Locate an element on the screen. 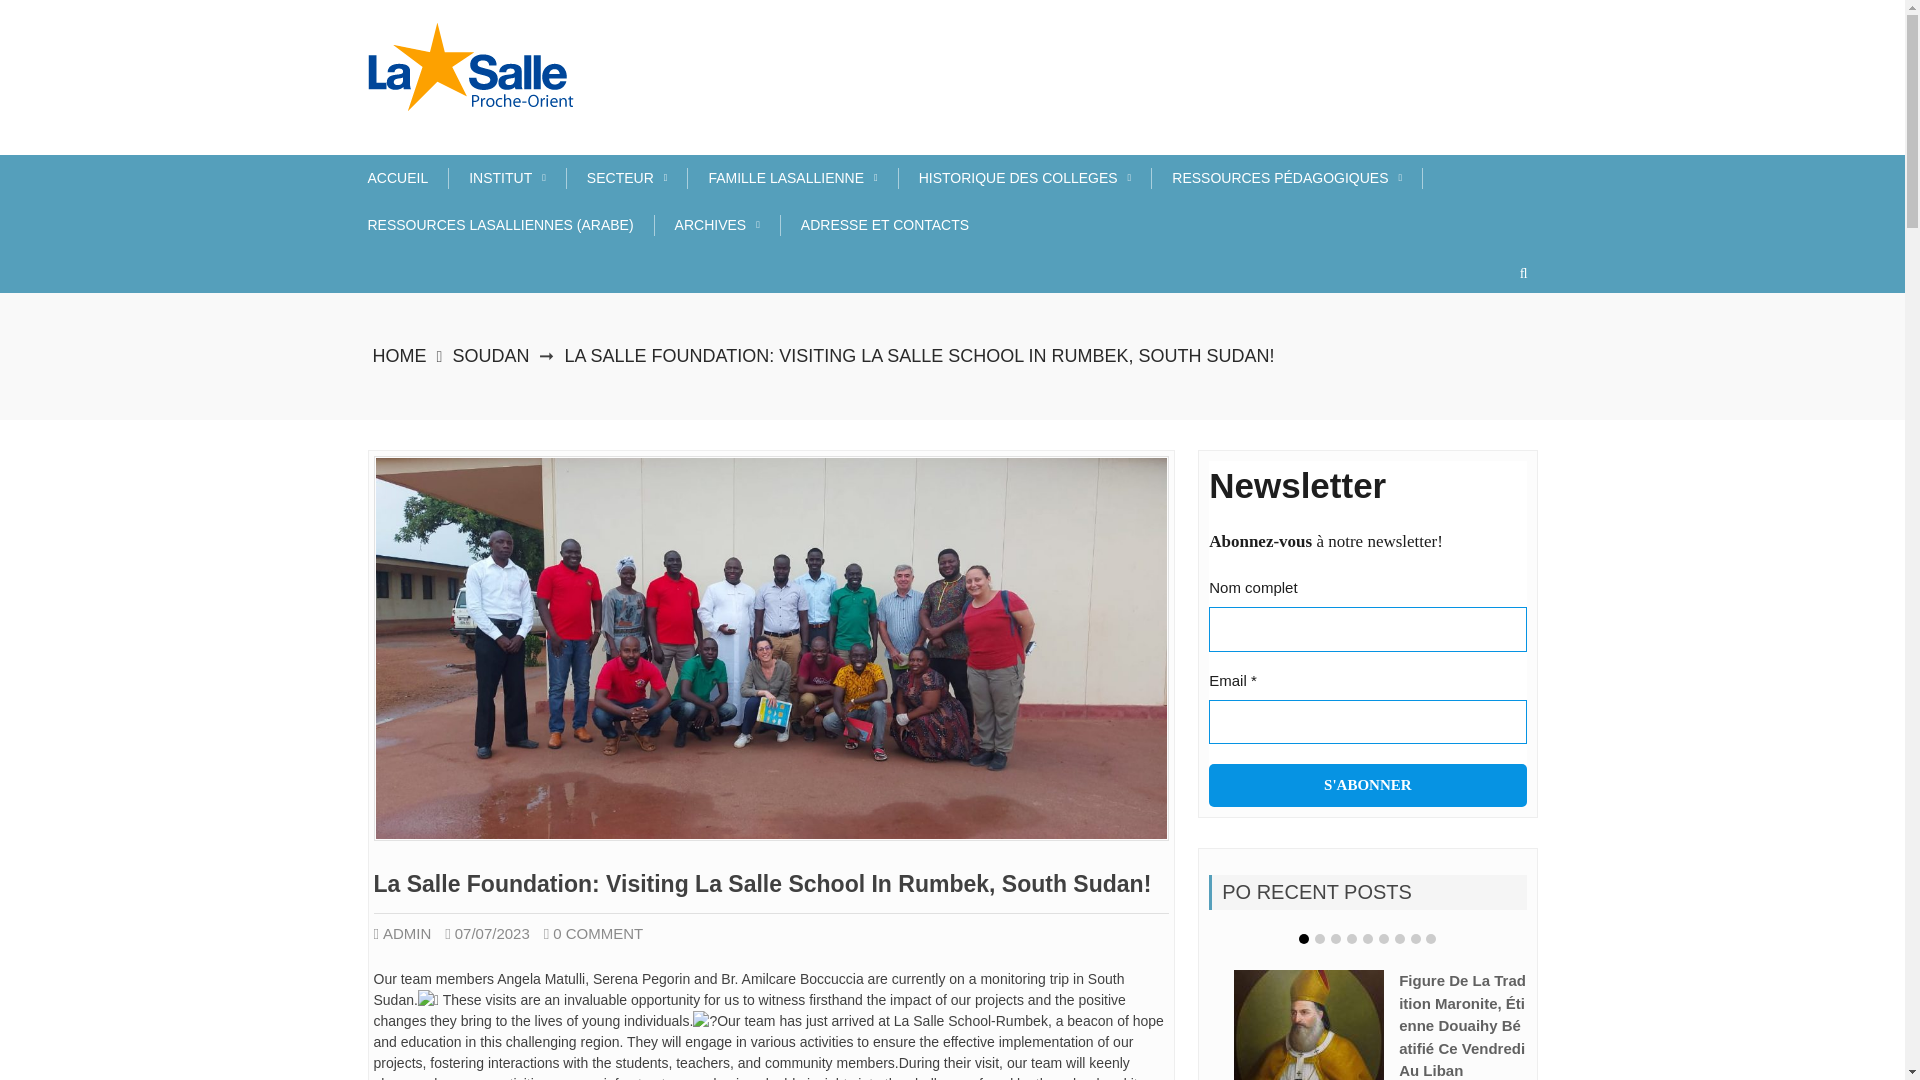 Image resolution: width=1920 pixels, height=1080 pixels. HISTORIQUE DES COLLEGES is located at coordinates (1036, 178).